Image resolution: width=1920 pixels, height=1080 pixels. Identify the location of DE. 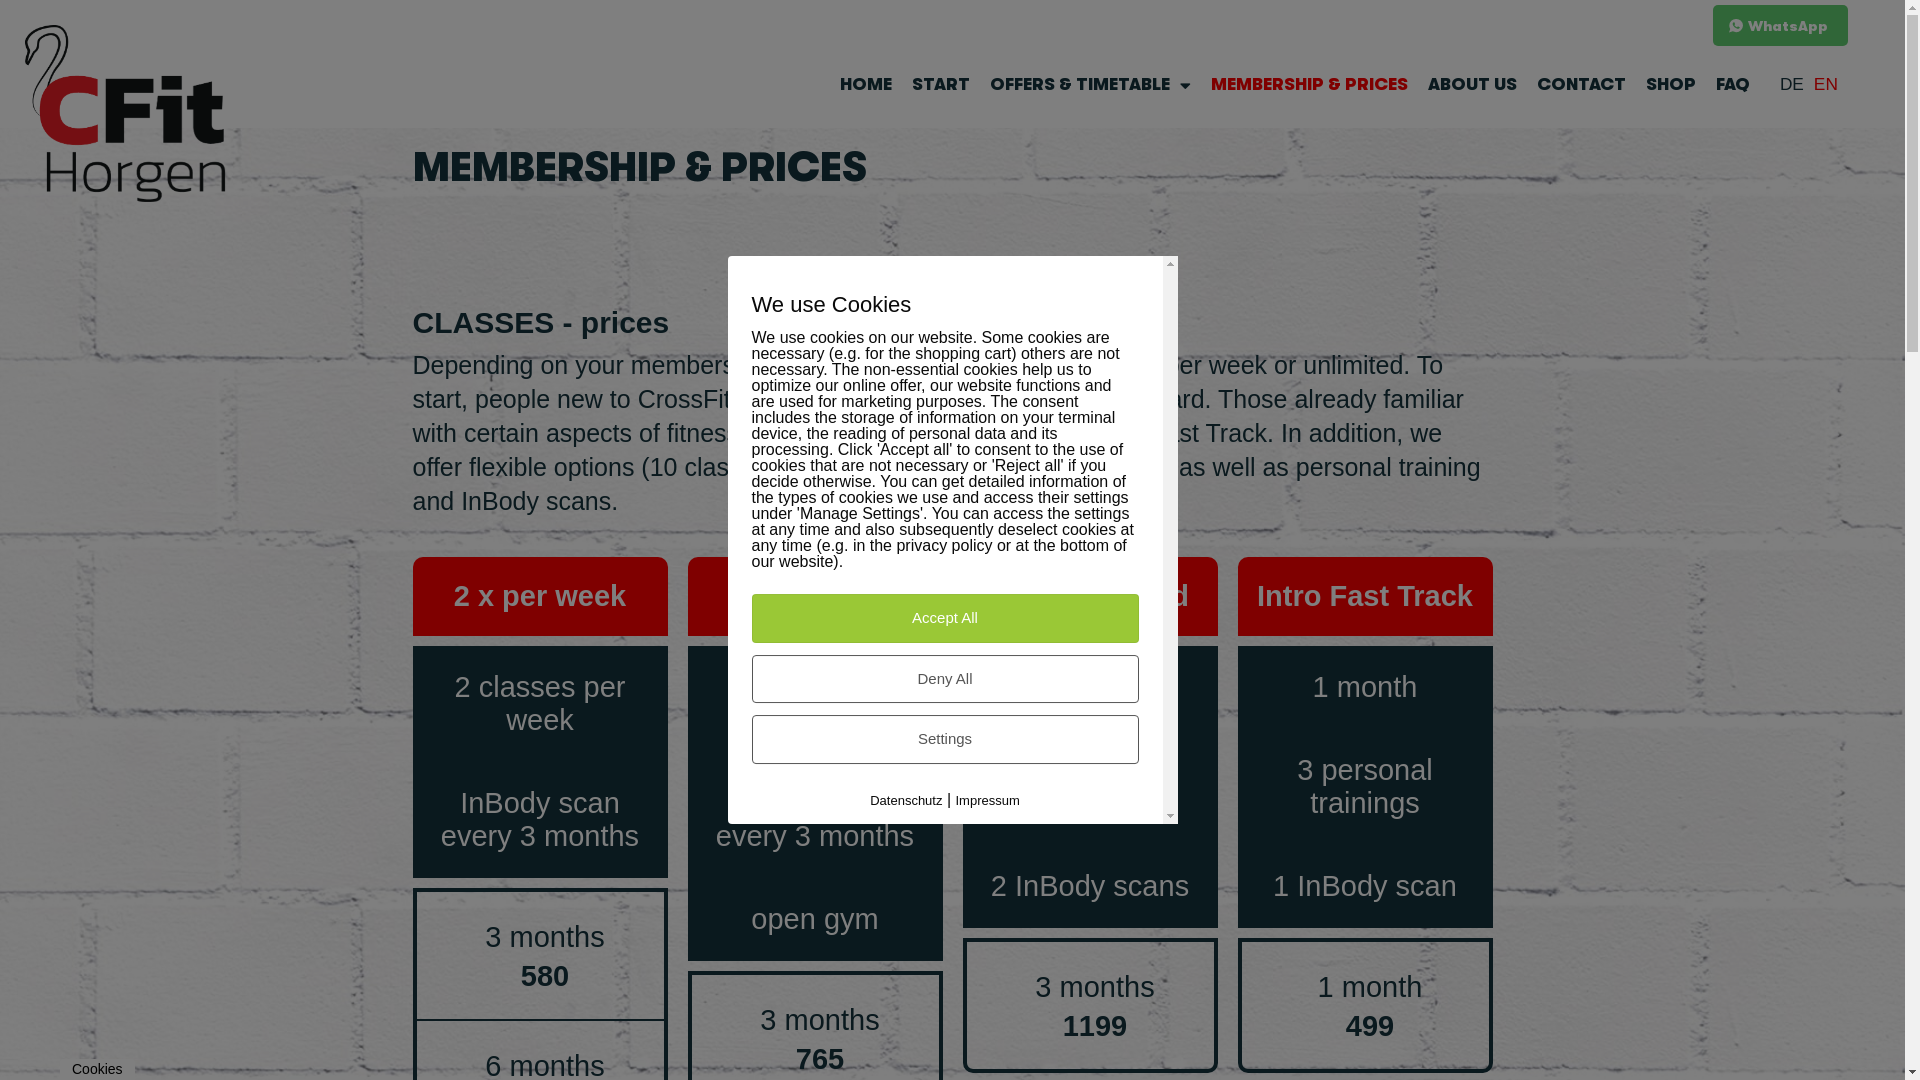
(1792, 84).